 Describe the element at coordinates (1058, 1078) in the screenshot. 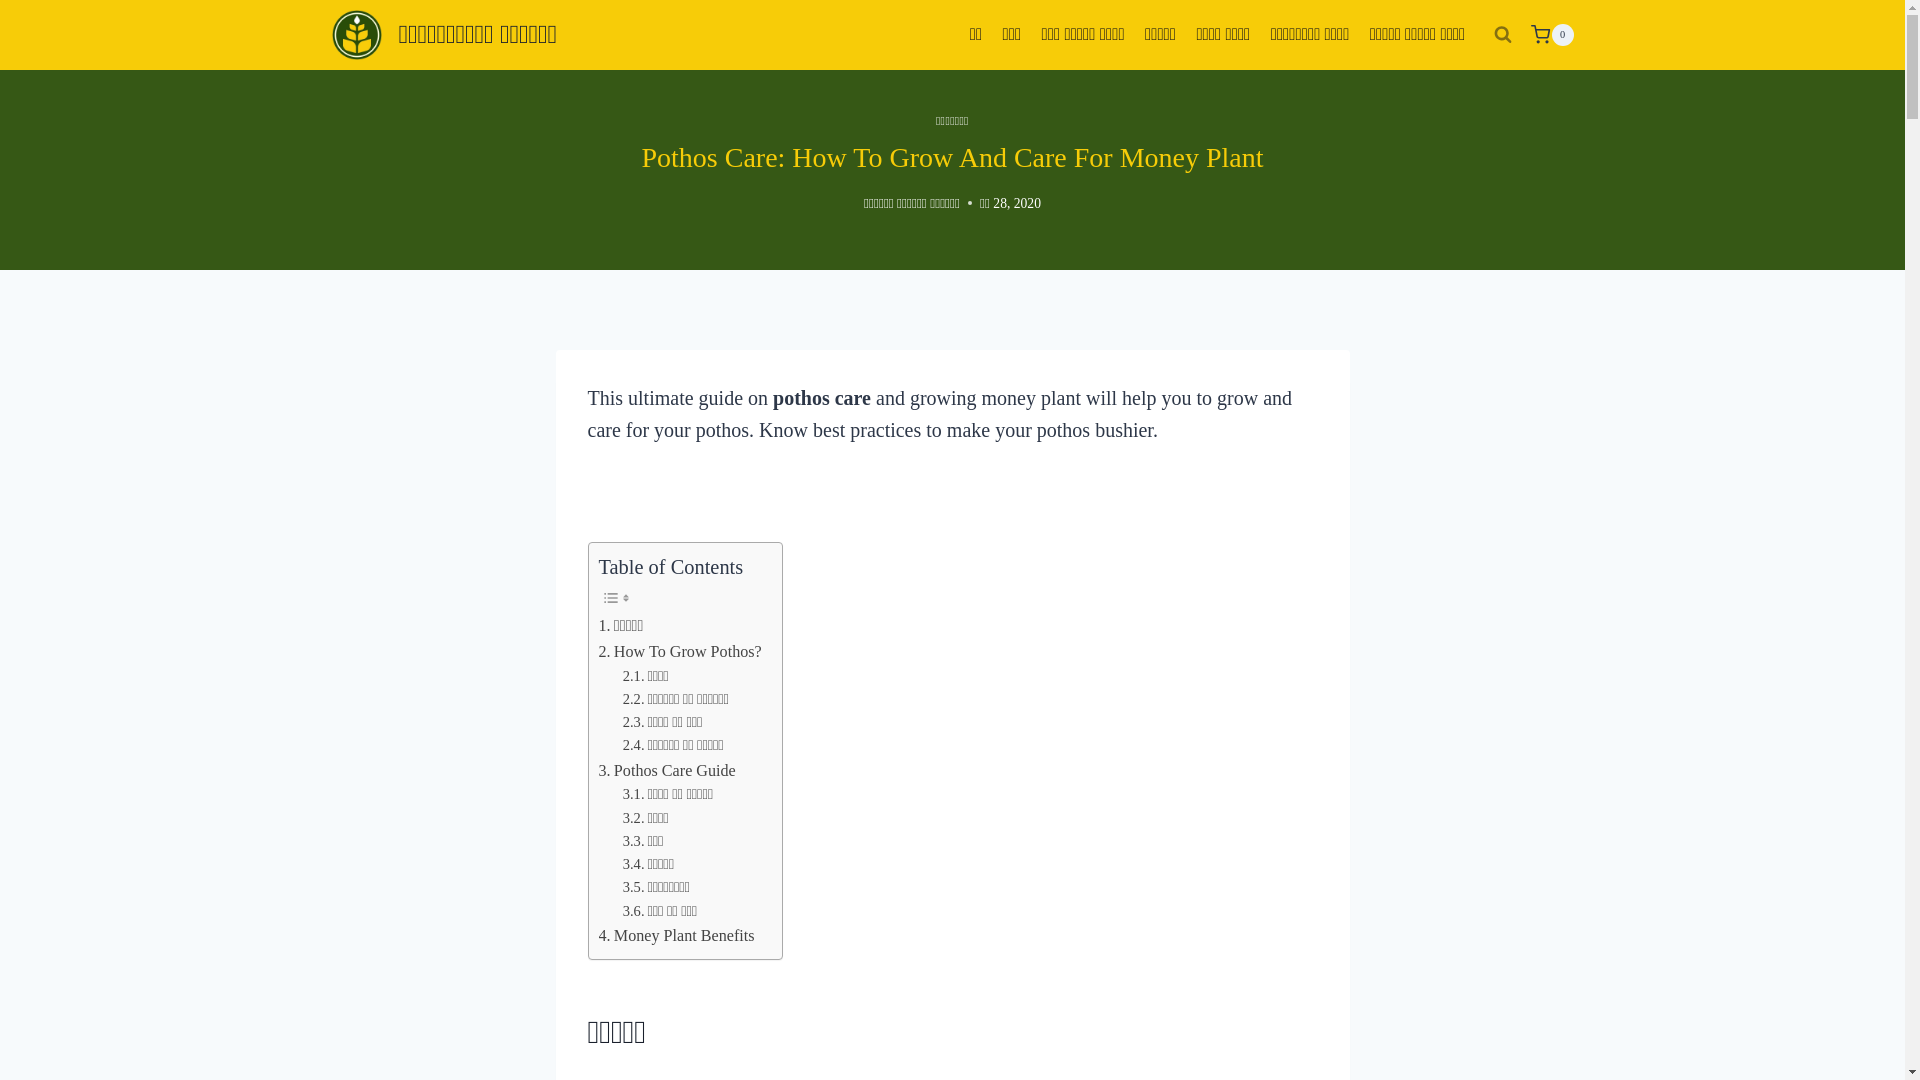

I see `Araceae` at that location.